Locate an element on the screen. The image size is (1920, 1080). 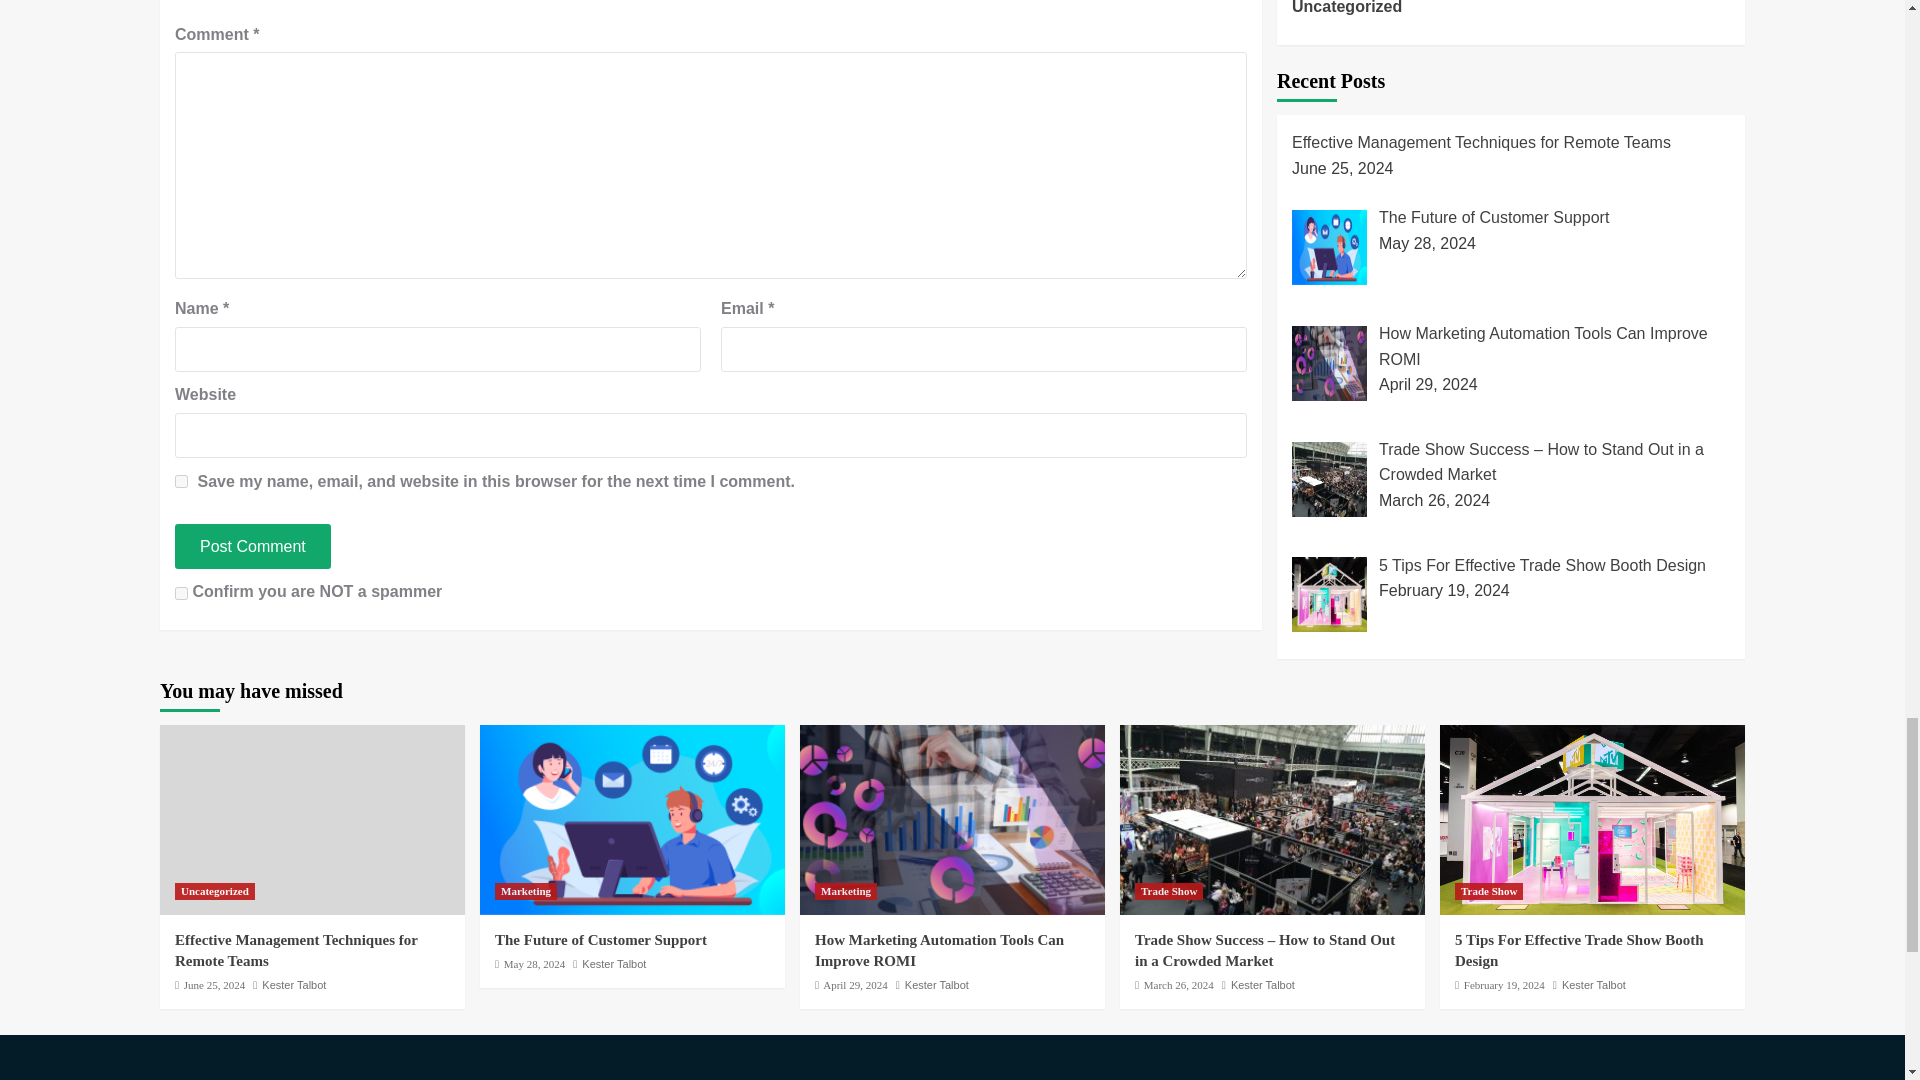
on is located at coordinates (181, 592).